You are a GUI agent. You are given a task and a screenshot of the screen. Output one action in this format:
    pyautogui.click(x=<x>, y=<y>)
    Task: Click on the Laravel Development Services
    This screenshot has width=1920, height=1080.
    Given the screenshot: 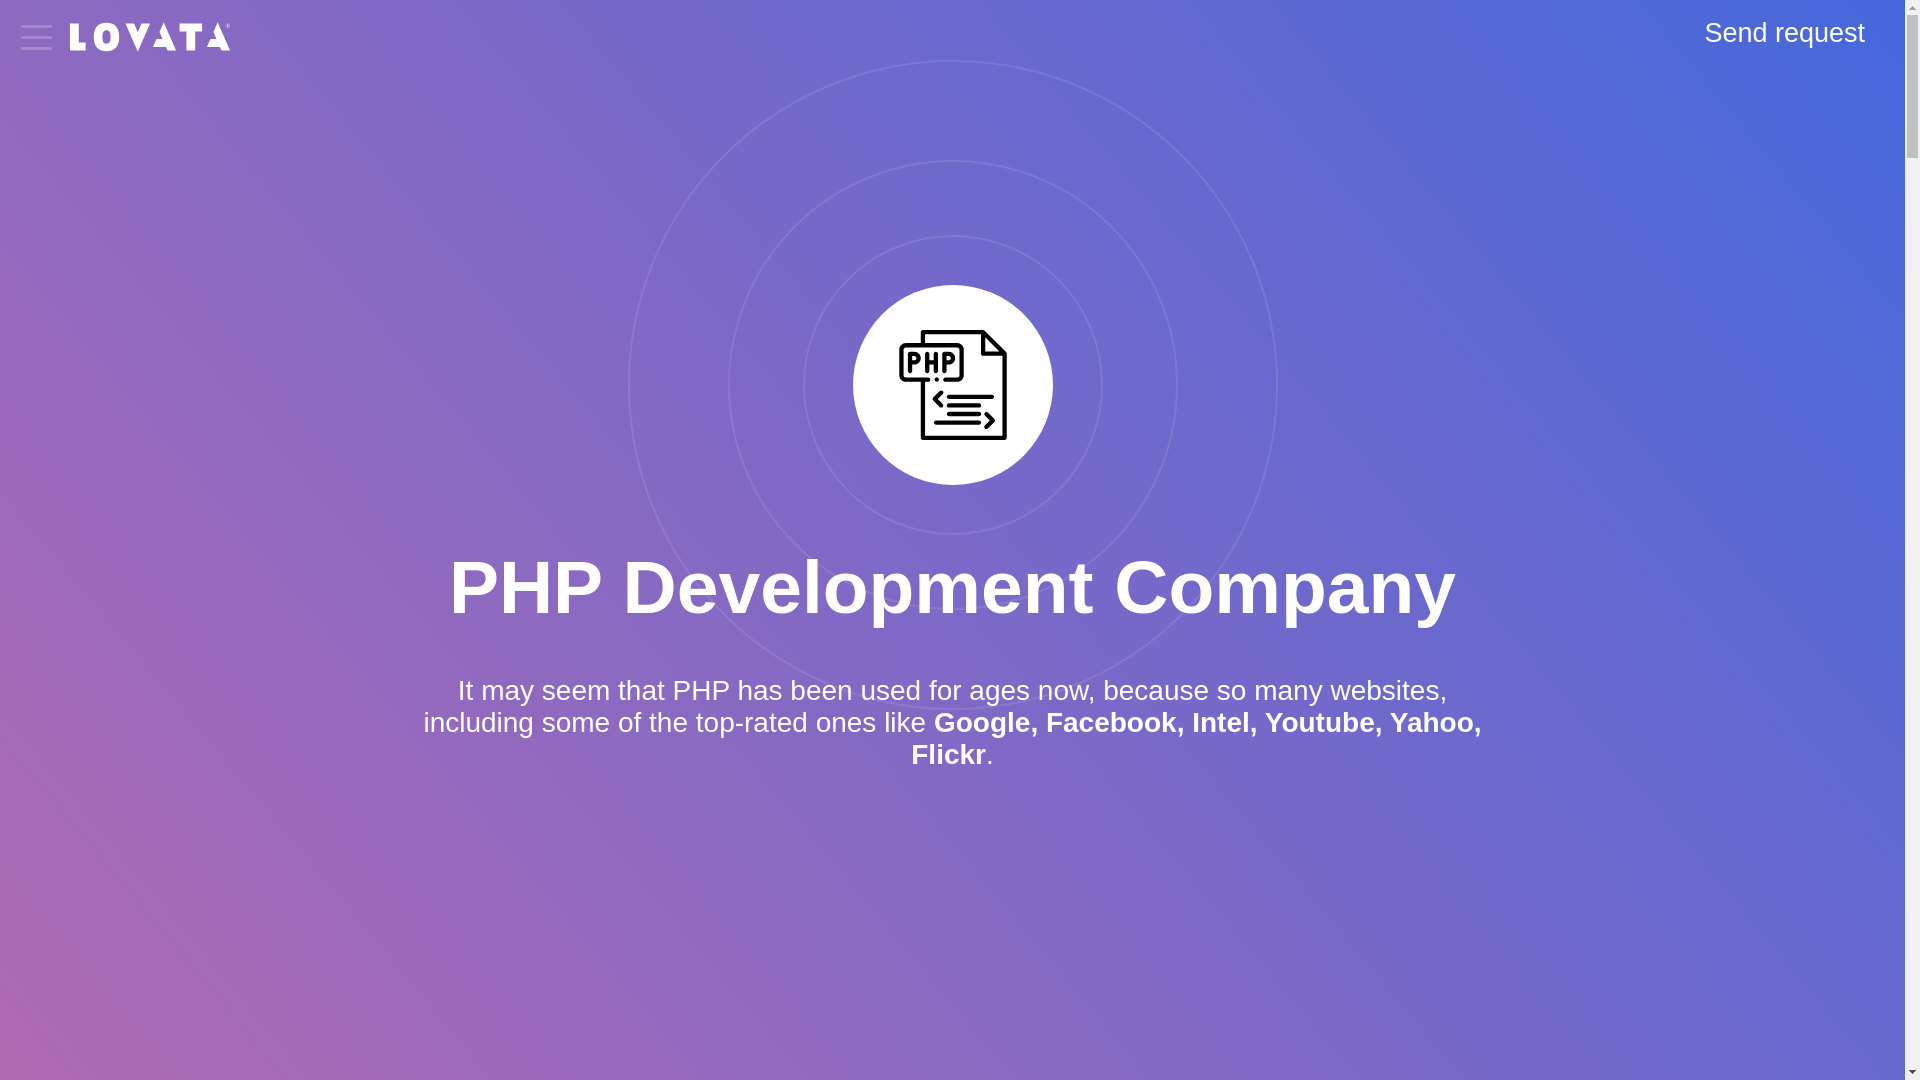 What is the action you would take?
    pyautogui.click(x=182, y=222)
    